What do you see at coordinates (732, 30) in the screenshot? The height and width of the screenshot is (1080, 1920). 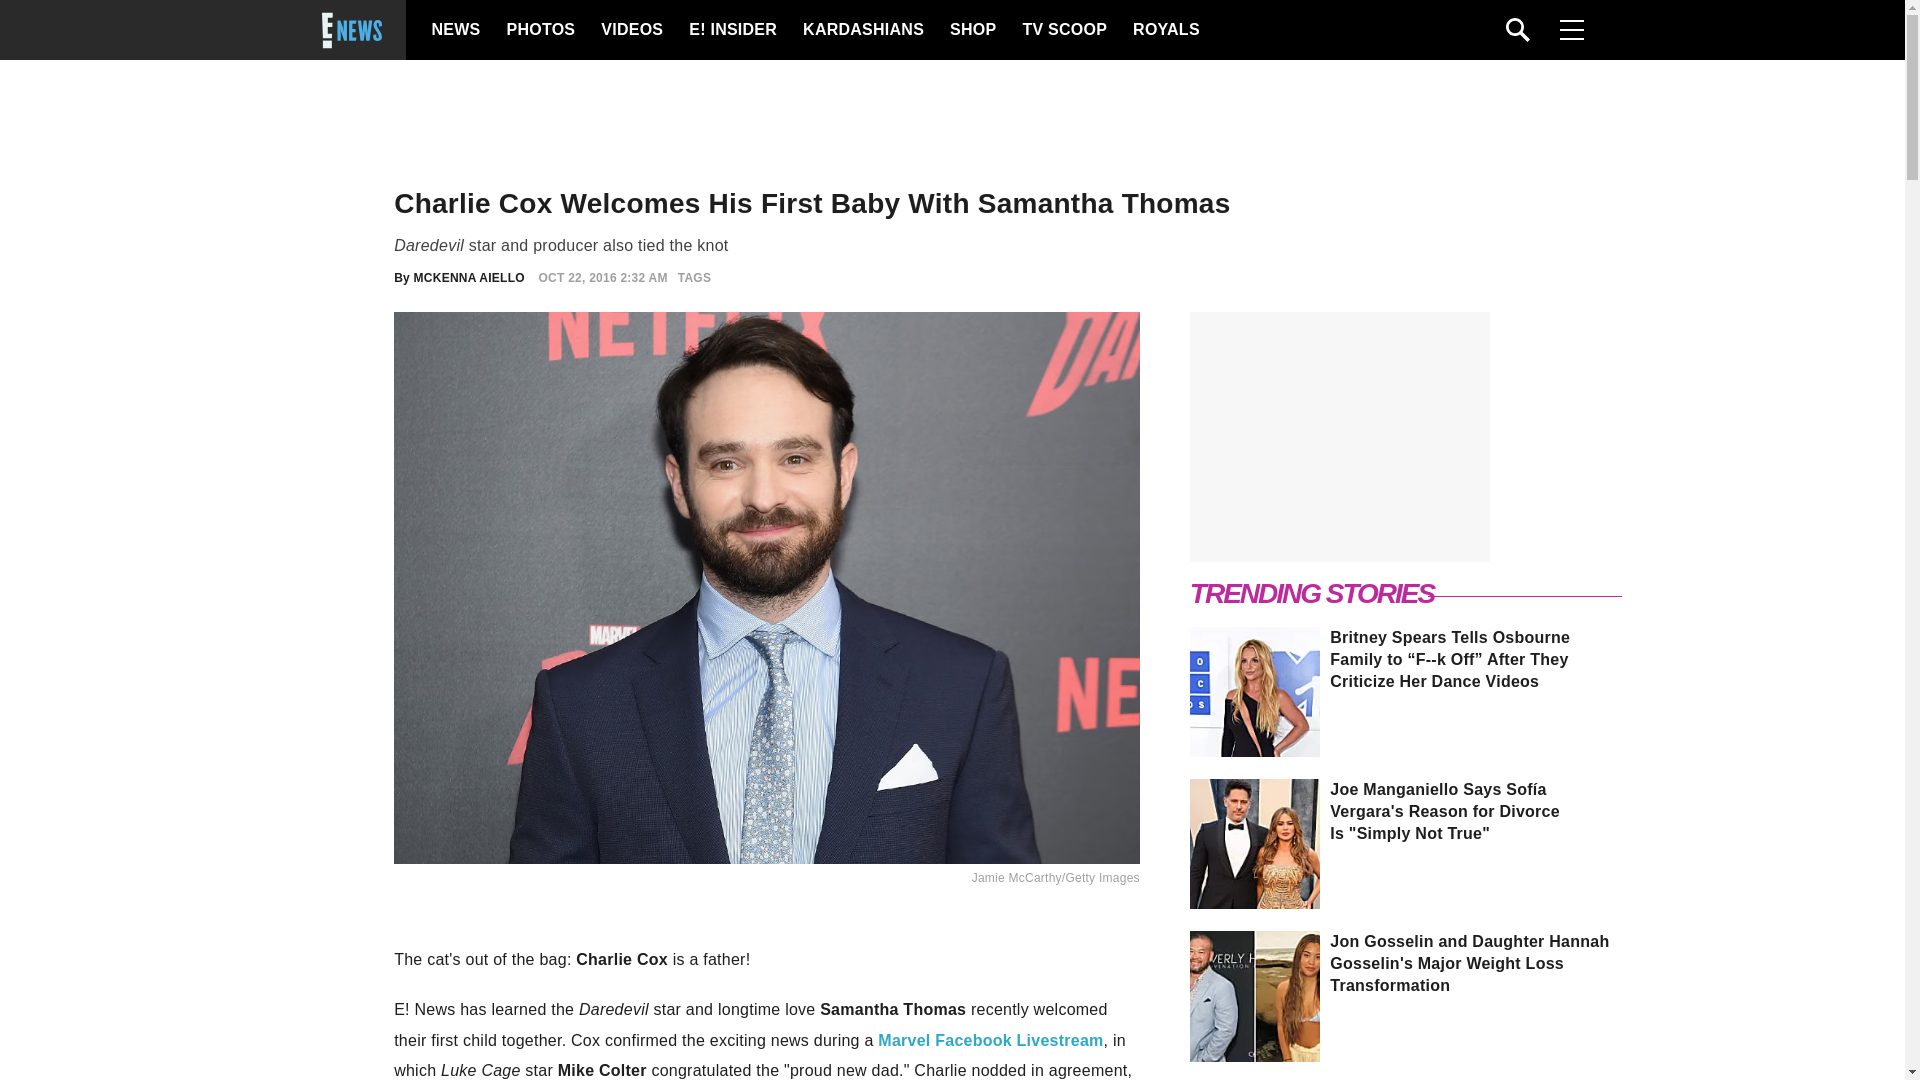 I see `E! INSIDER` at bounding box center [732, 30].